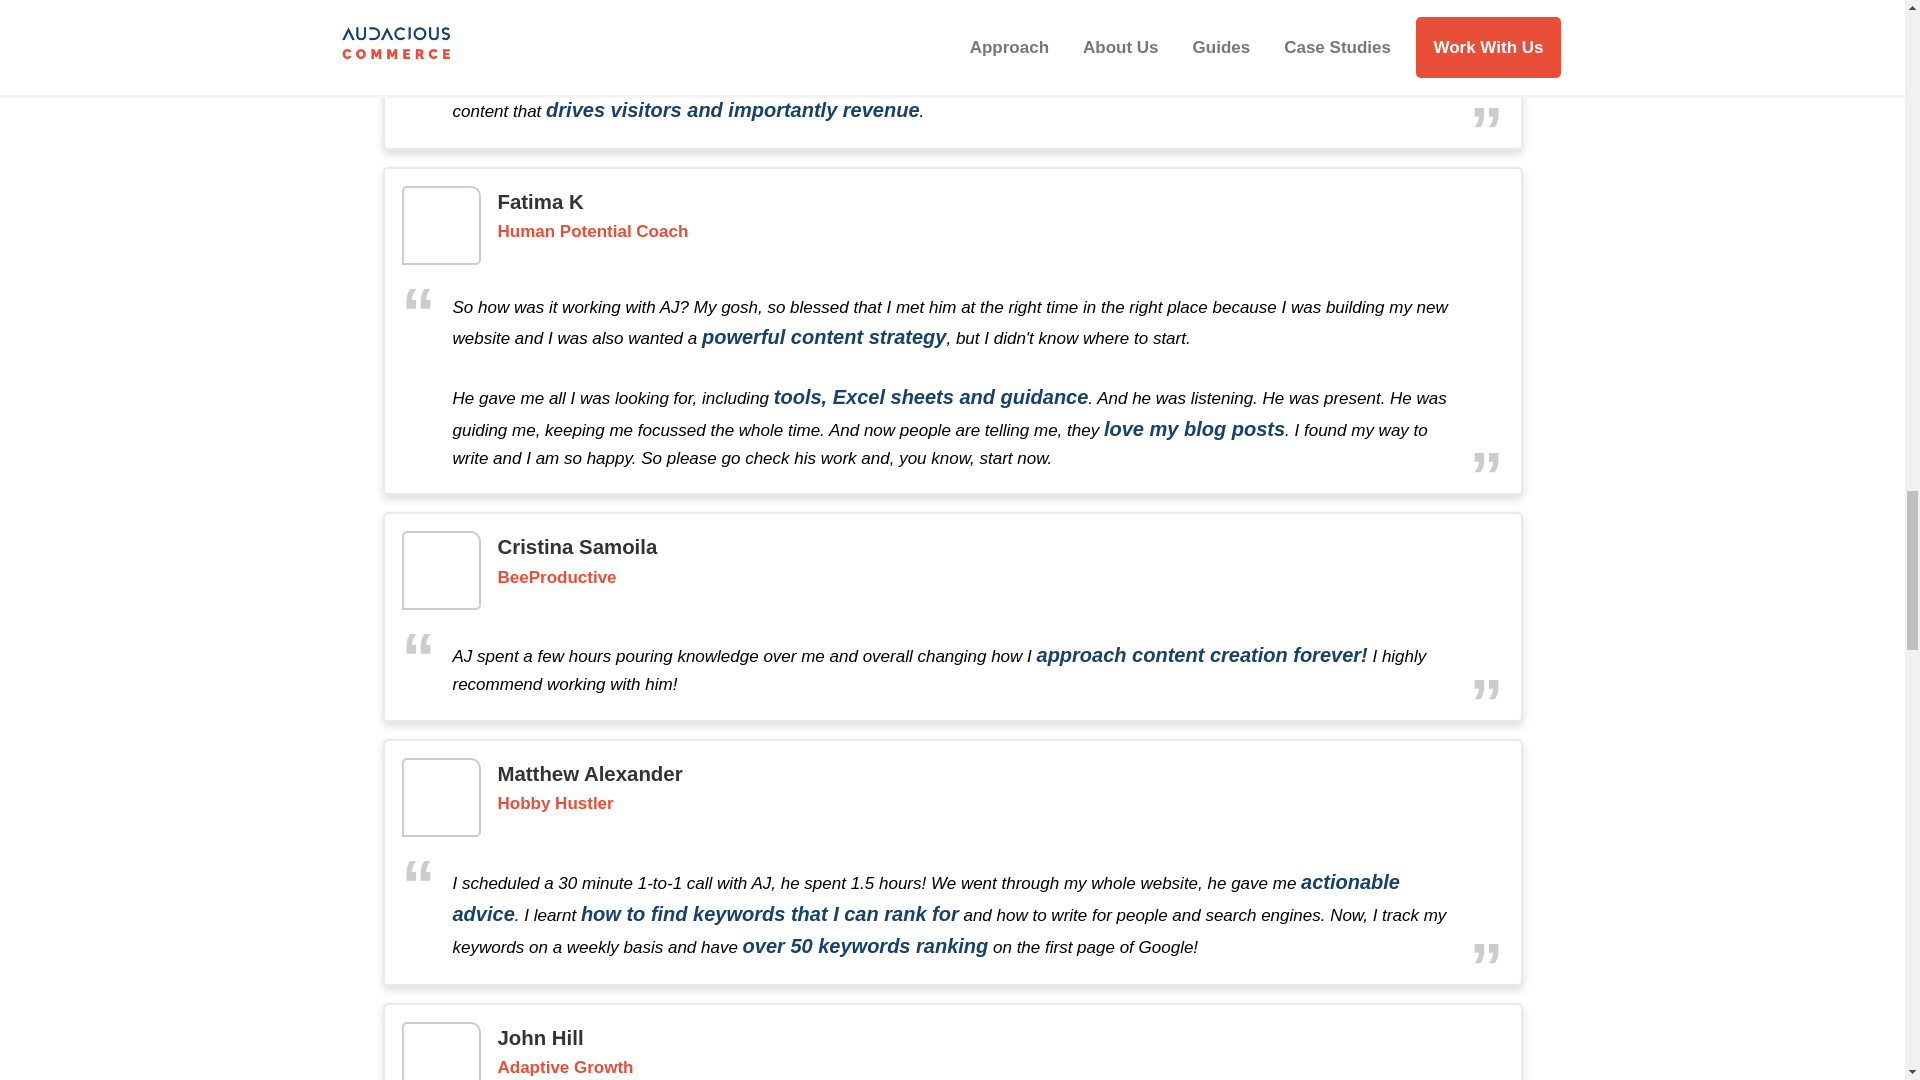 The image size is (1920, 1080). I want to click on Human Potential Coach, so click(593, 232).